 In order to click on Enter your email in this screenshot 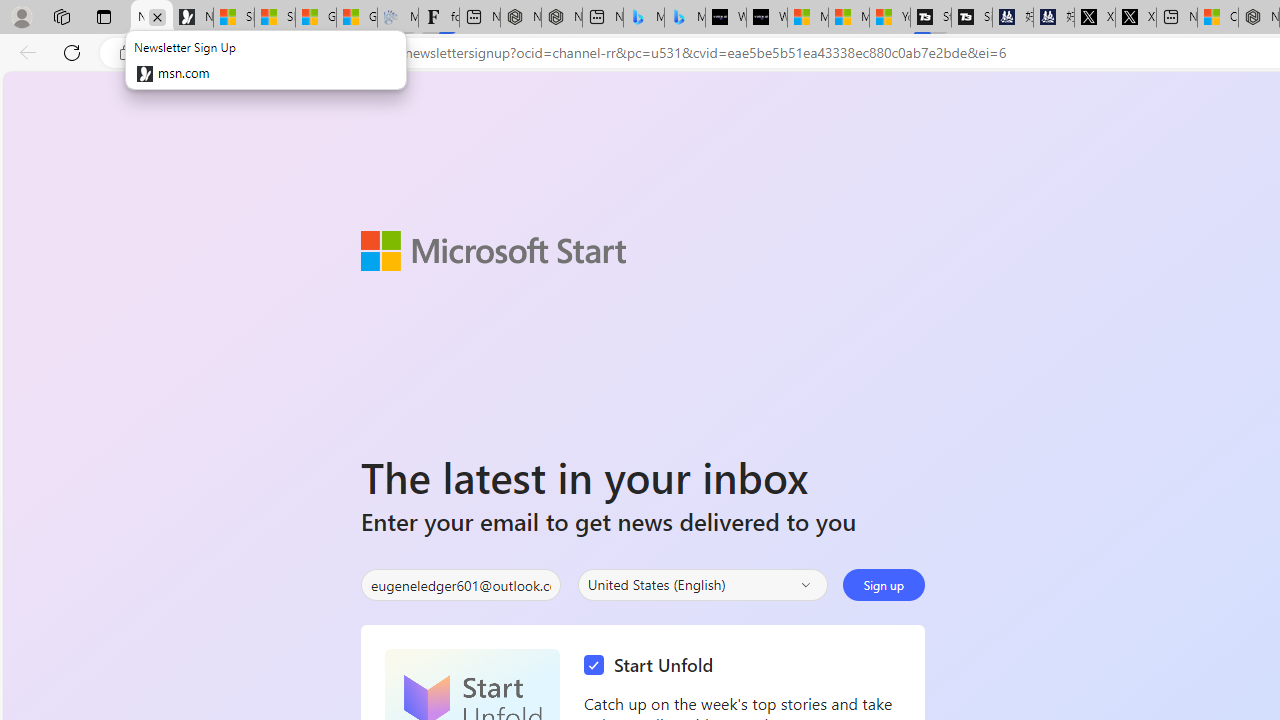, I will do `click(460, 585)`.